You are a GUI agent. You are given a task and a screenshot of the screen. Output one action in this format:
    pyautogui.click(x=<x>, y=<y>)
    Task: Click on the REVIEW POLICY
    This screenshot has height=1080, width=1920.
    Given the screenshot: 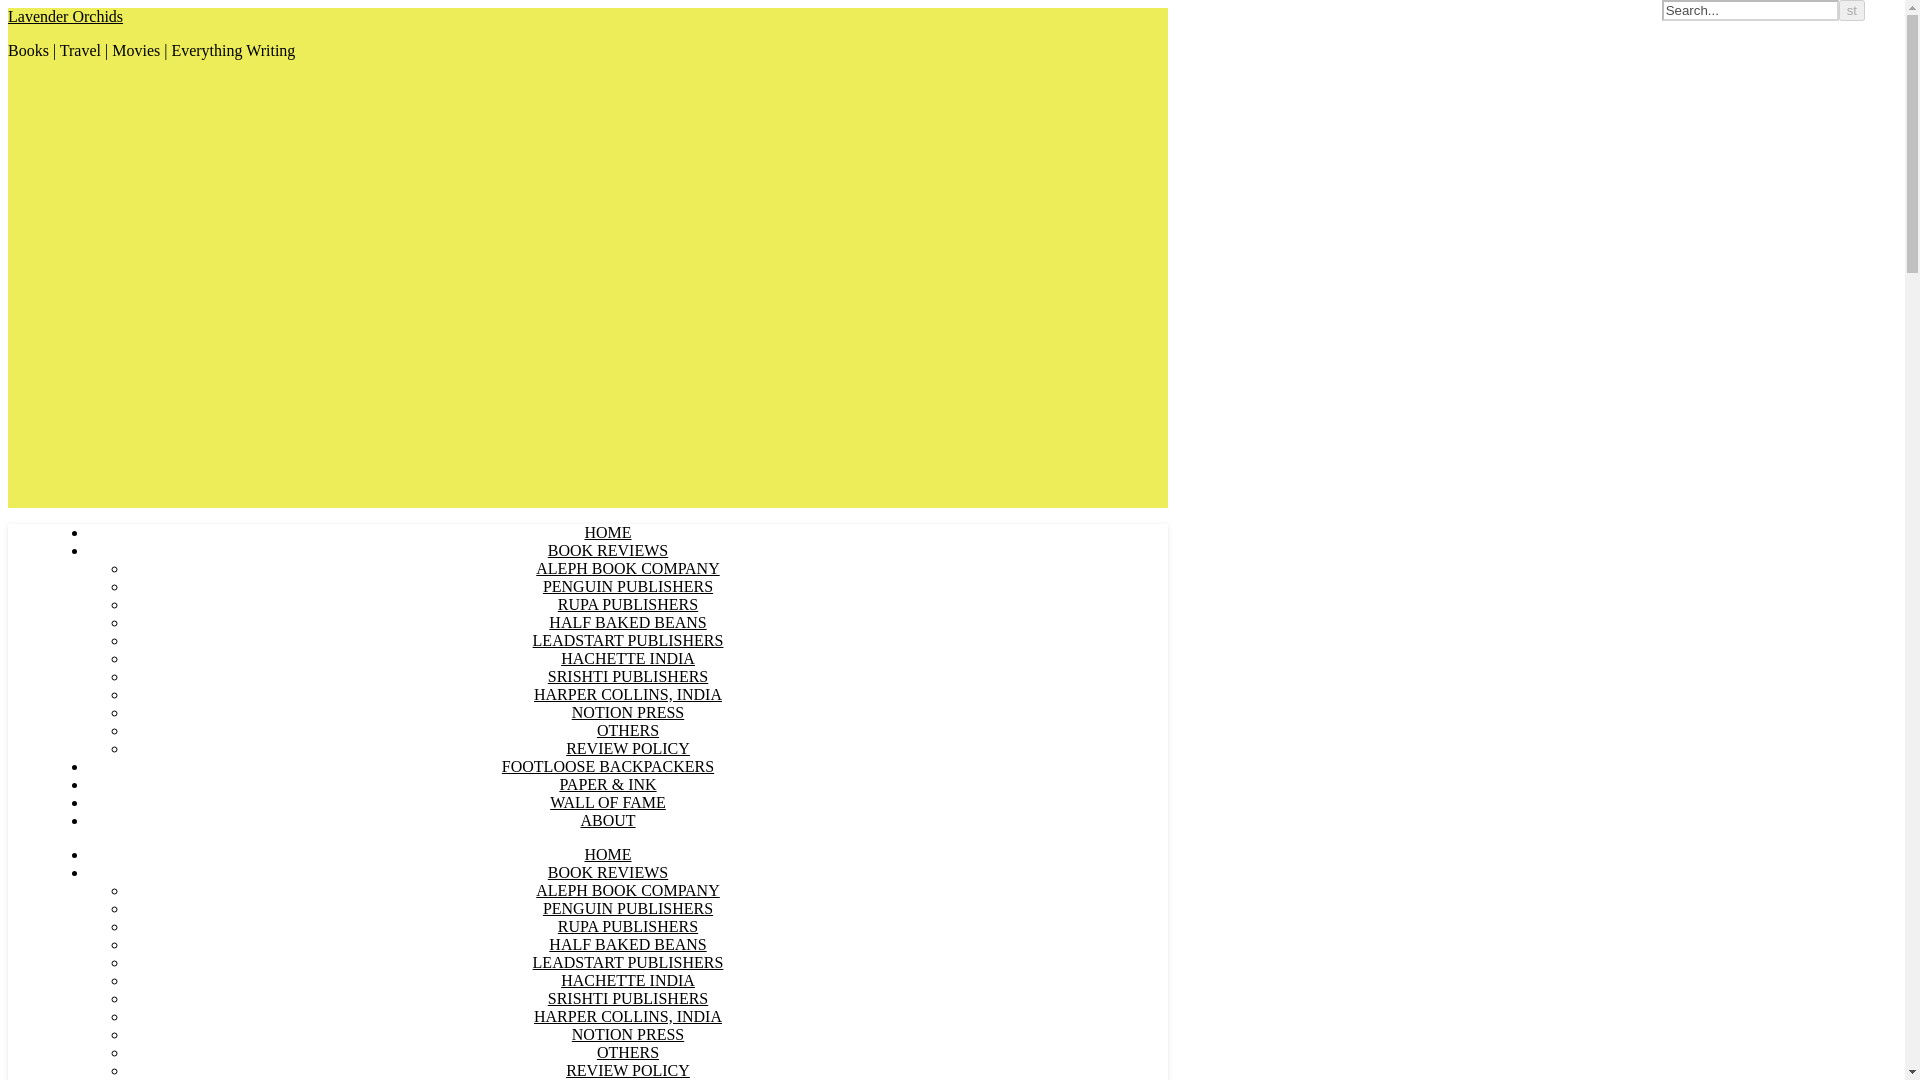 What is the action you would take?
    pyautogui.click(x=628, y=1070)
    